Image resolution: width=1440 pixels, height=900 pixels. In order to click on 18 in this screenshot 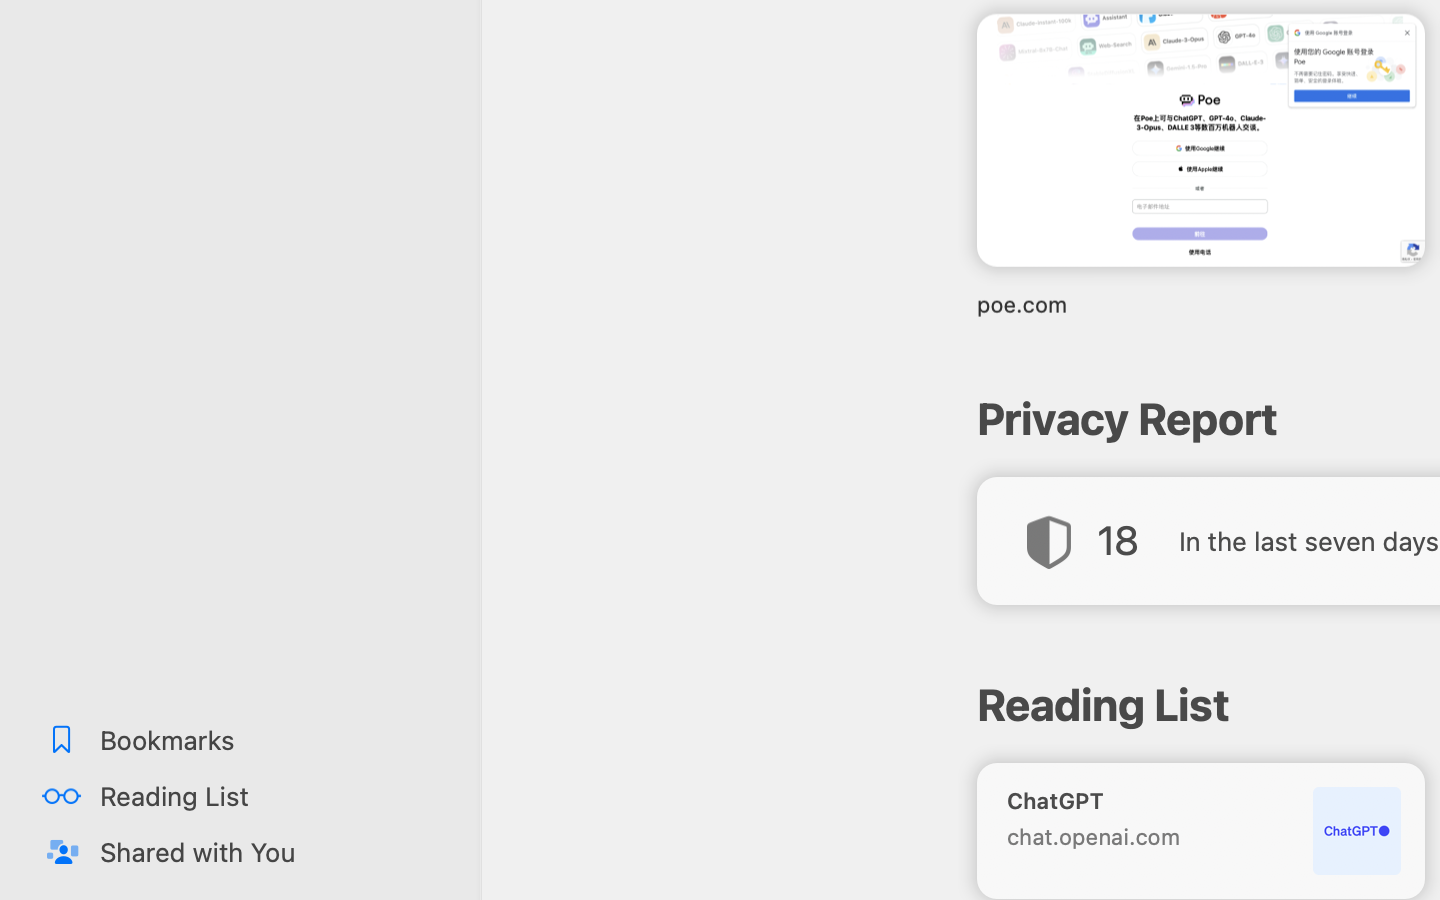, I will do `click(1117, 540)`.